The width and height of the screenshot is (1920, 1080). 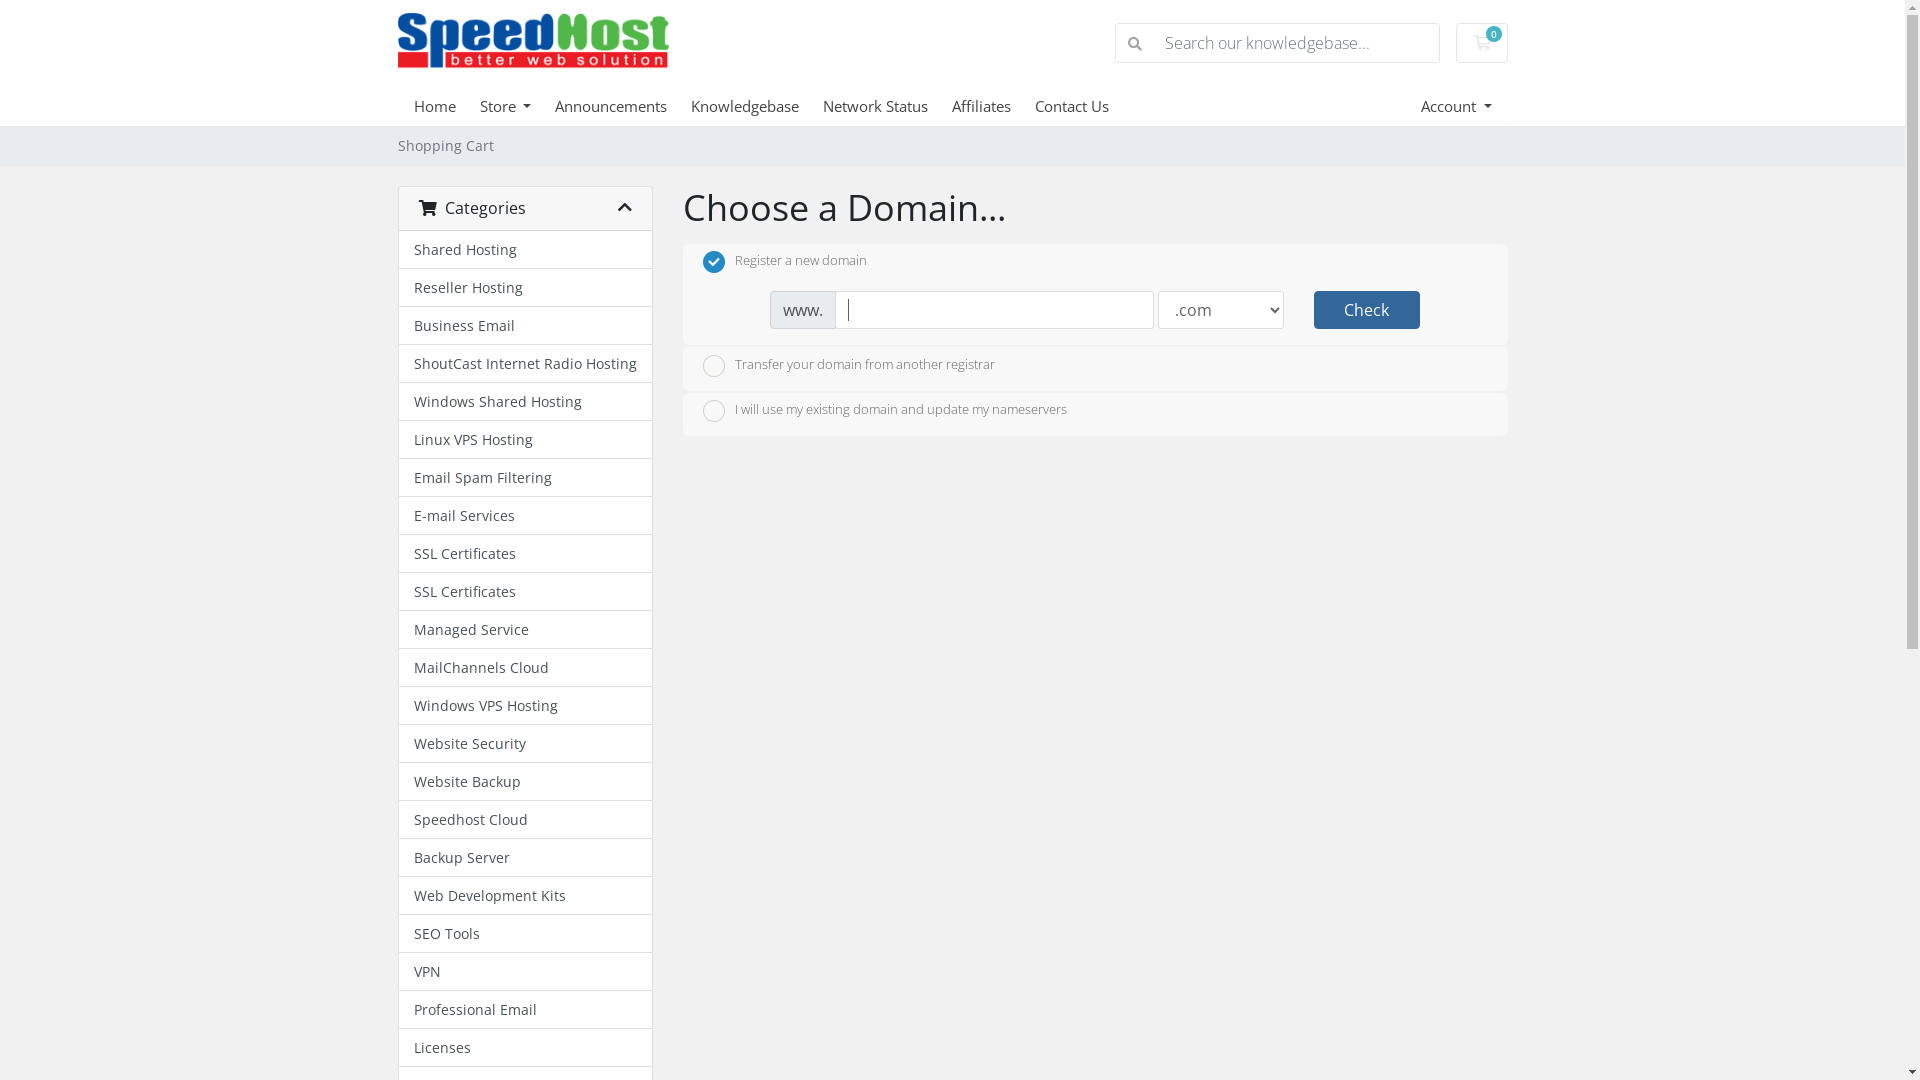 What do you see at coordinates (524, 782) in the screenshot?
I see `Website Backup` at bounding box center [524, 782].